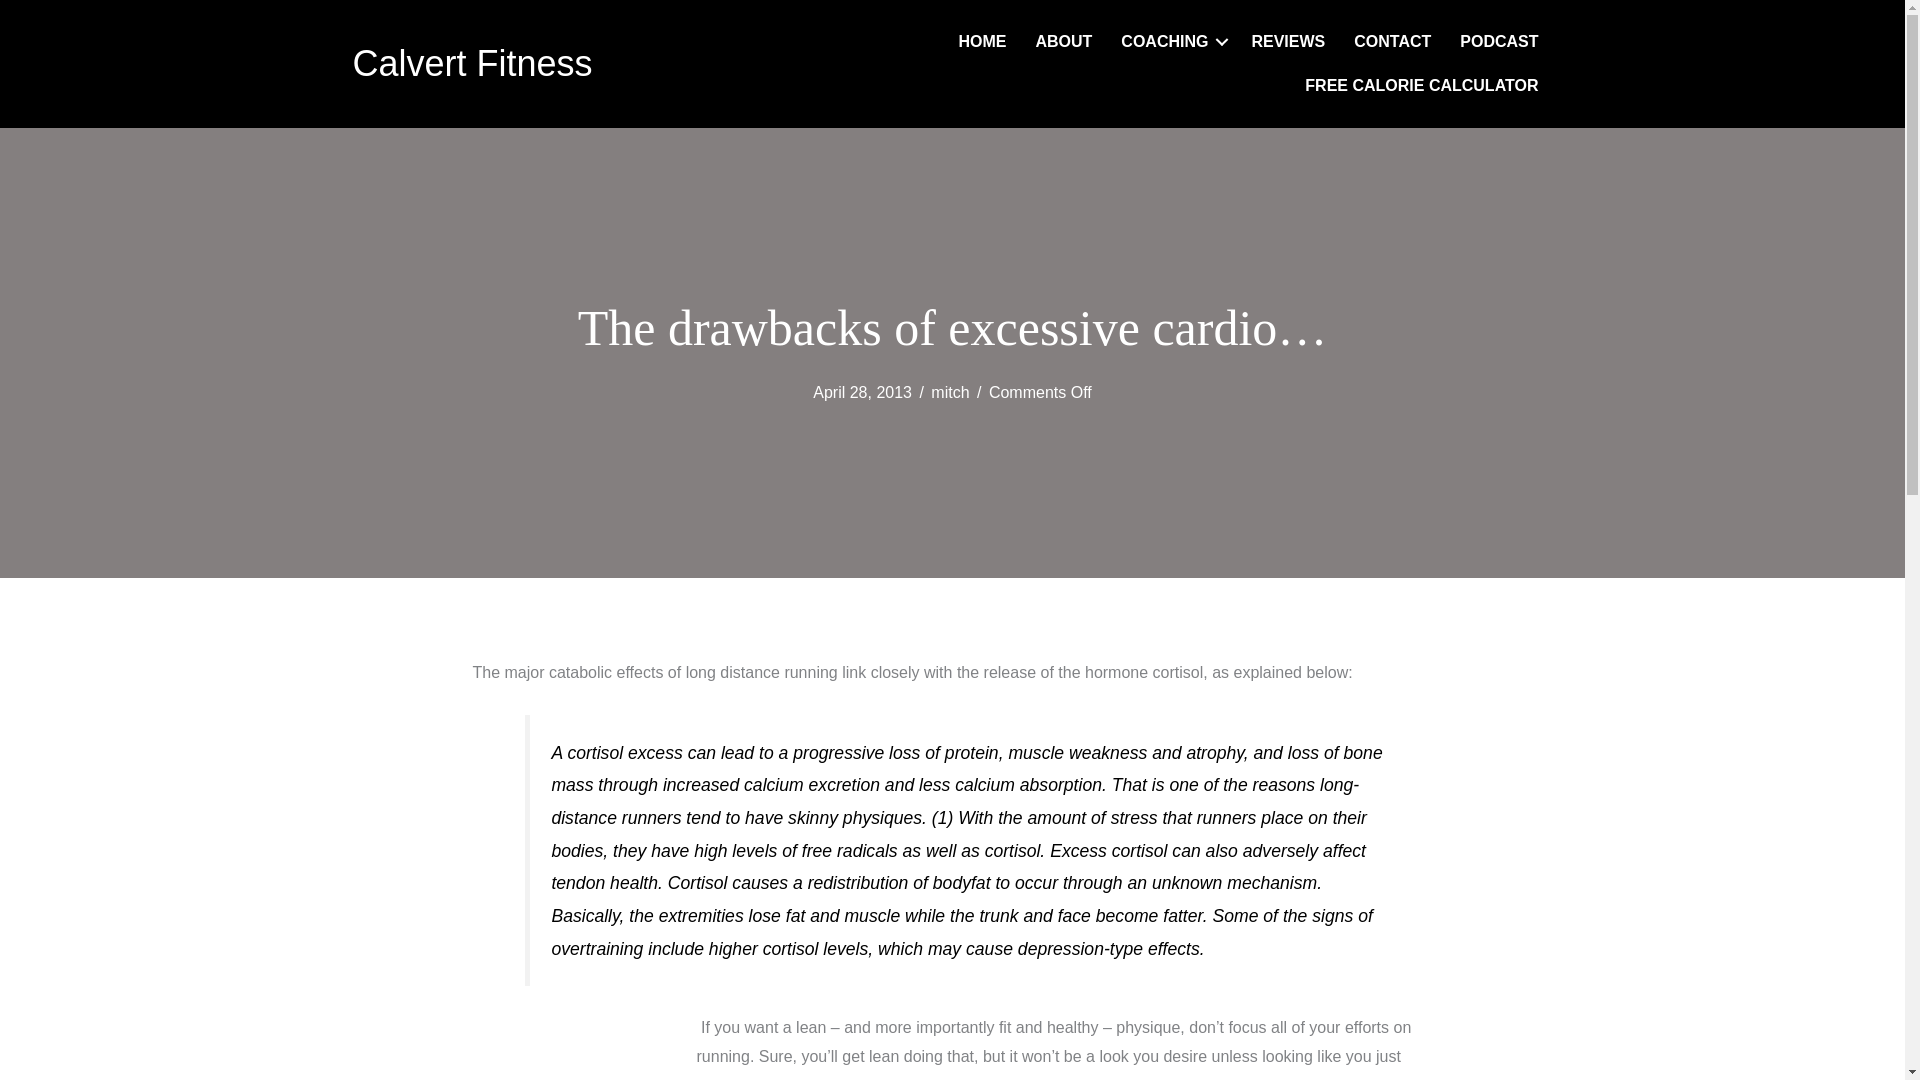  Describe the element at coordinates (1392, 42) in the screenshot. I see `CONTACT` at that location.